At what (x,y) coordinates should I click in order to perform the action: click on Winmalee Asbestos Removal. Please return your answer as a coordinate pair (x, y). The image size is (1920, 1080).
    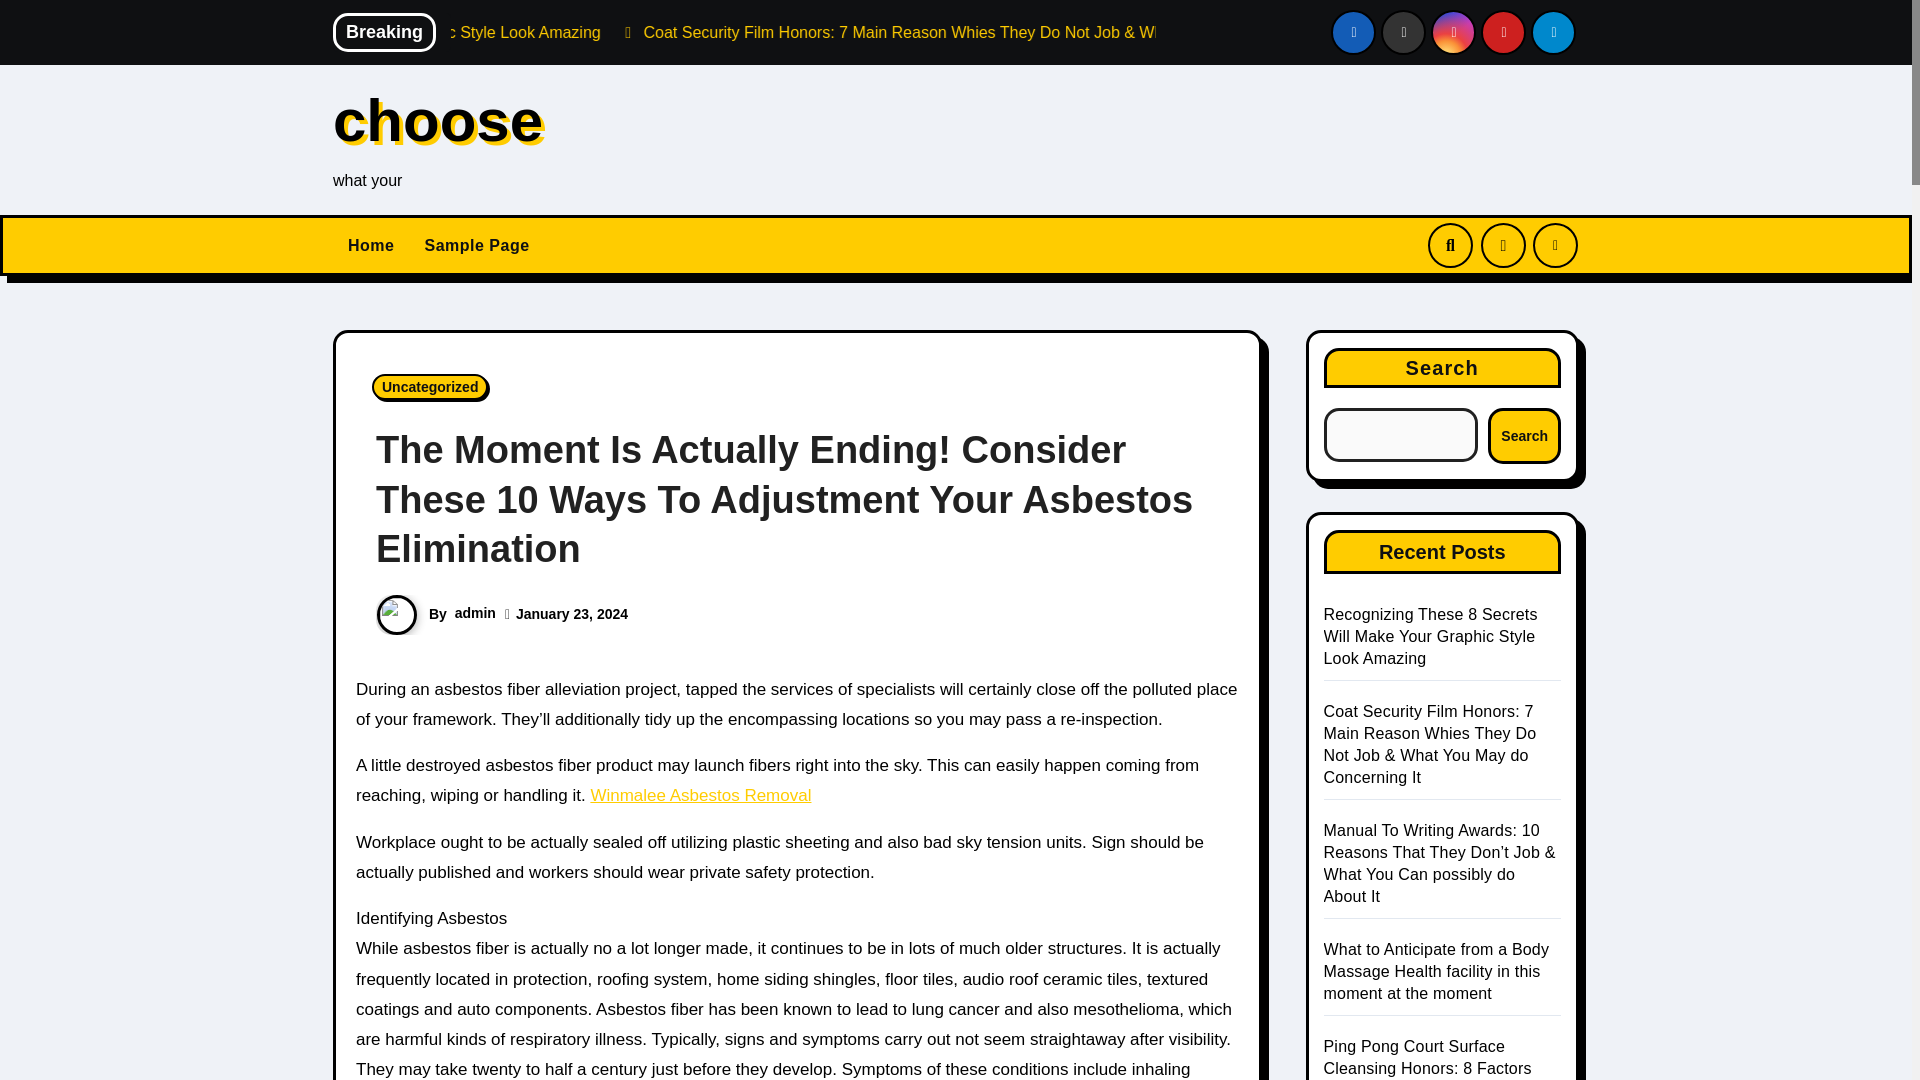
    Looking at the image, I should click on (700, 795).